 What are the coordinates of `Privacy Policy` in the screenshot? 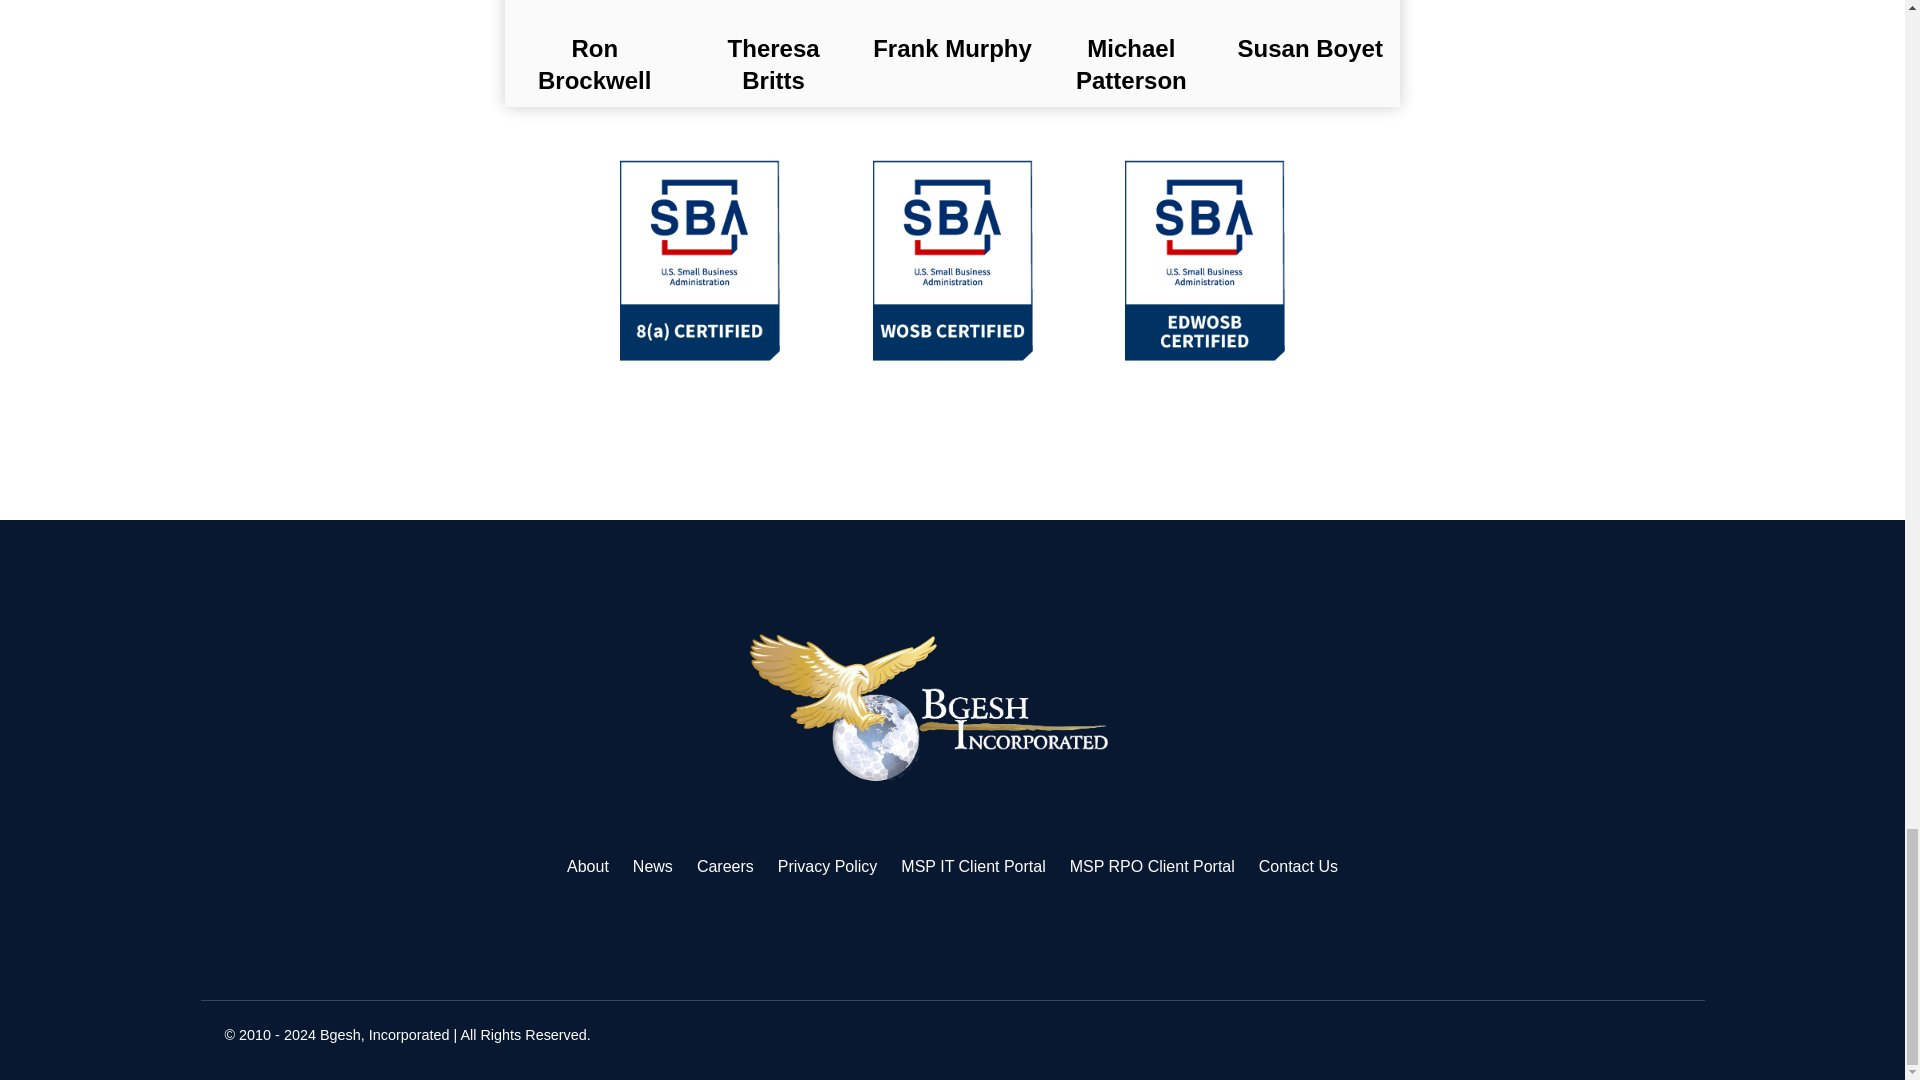 It's located at (827, 866).